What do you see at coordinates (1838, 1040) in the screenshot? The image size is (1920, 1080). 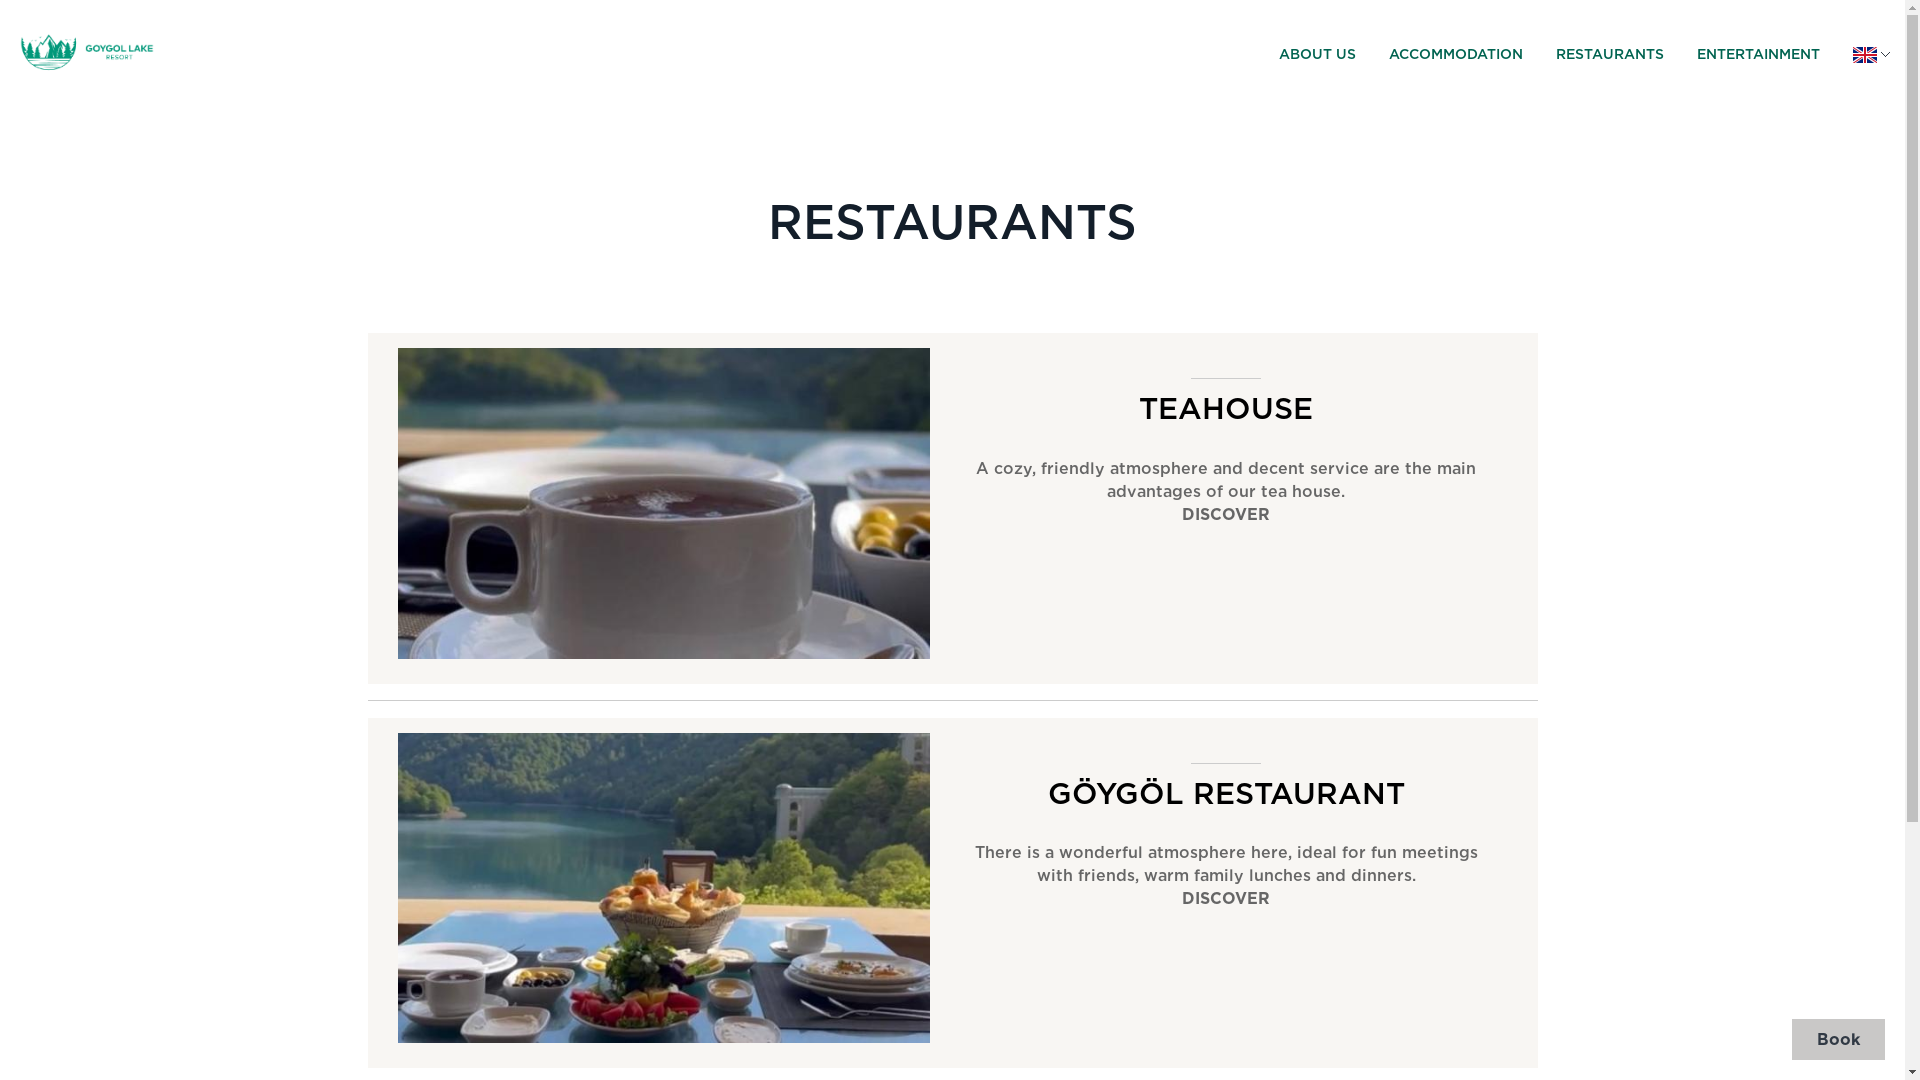 I see `Book` at bounding box center [1838, 1040].